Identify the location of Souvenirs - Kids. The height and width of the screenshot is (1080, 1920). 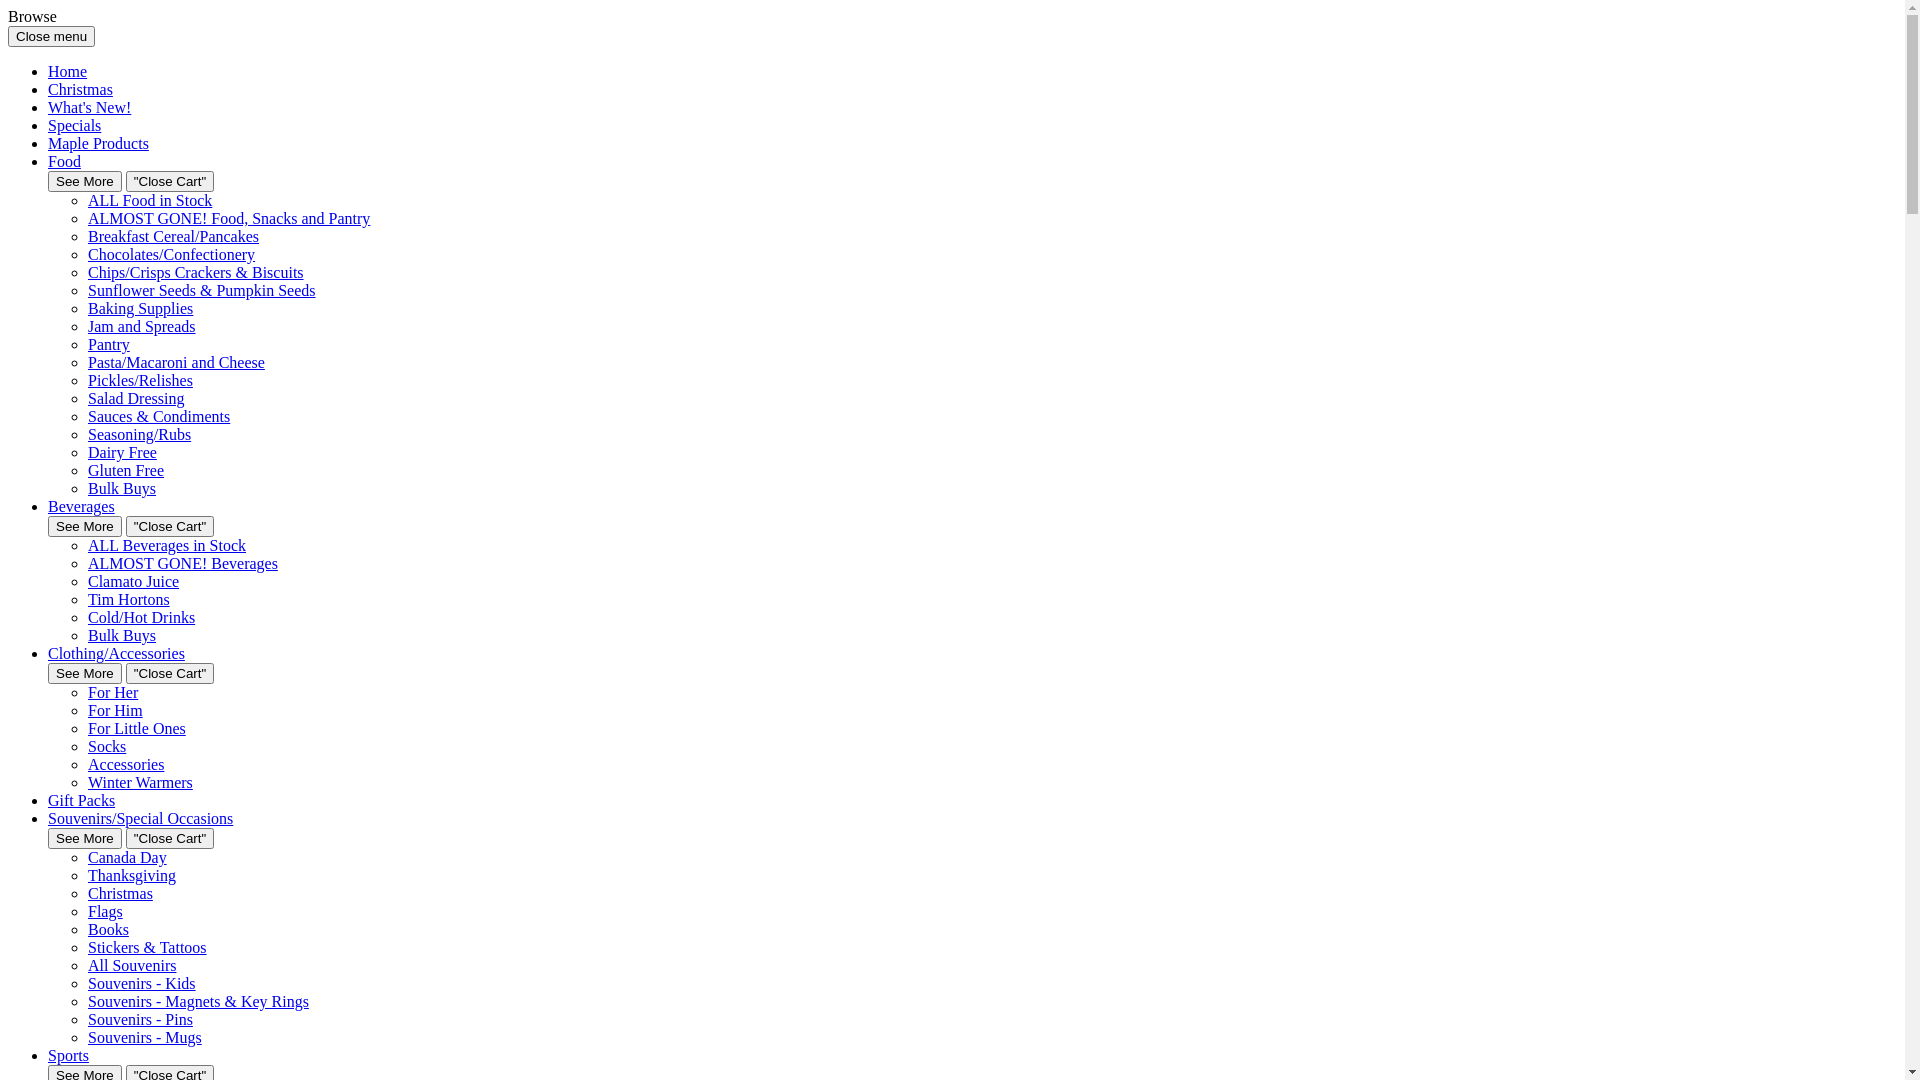
(142, 984).